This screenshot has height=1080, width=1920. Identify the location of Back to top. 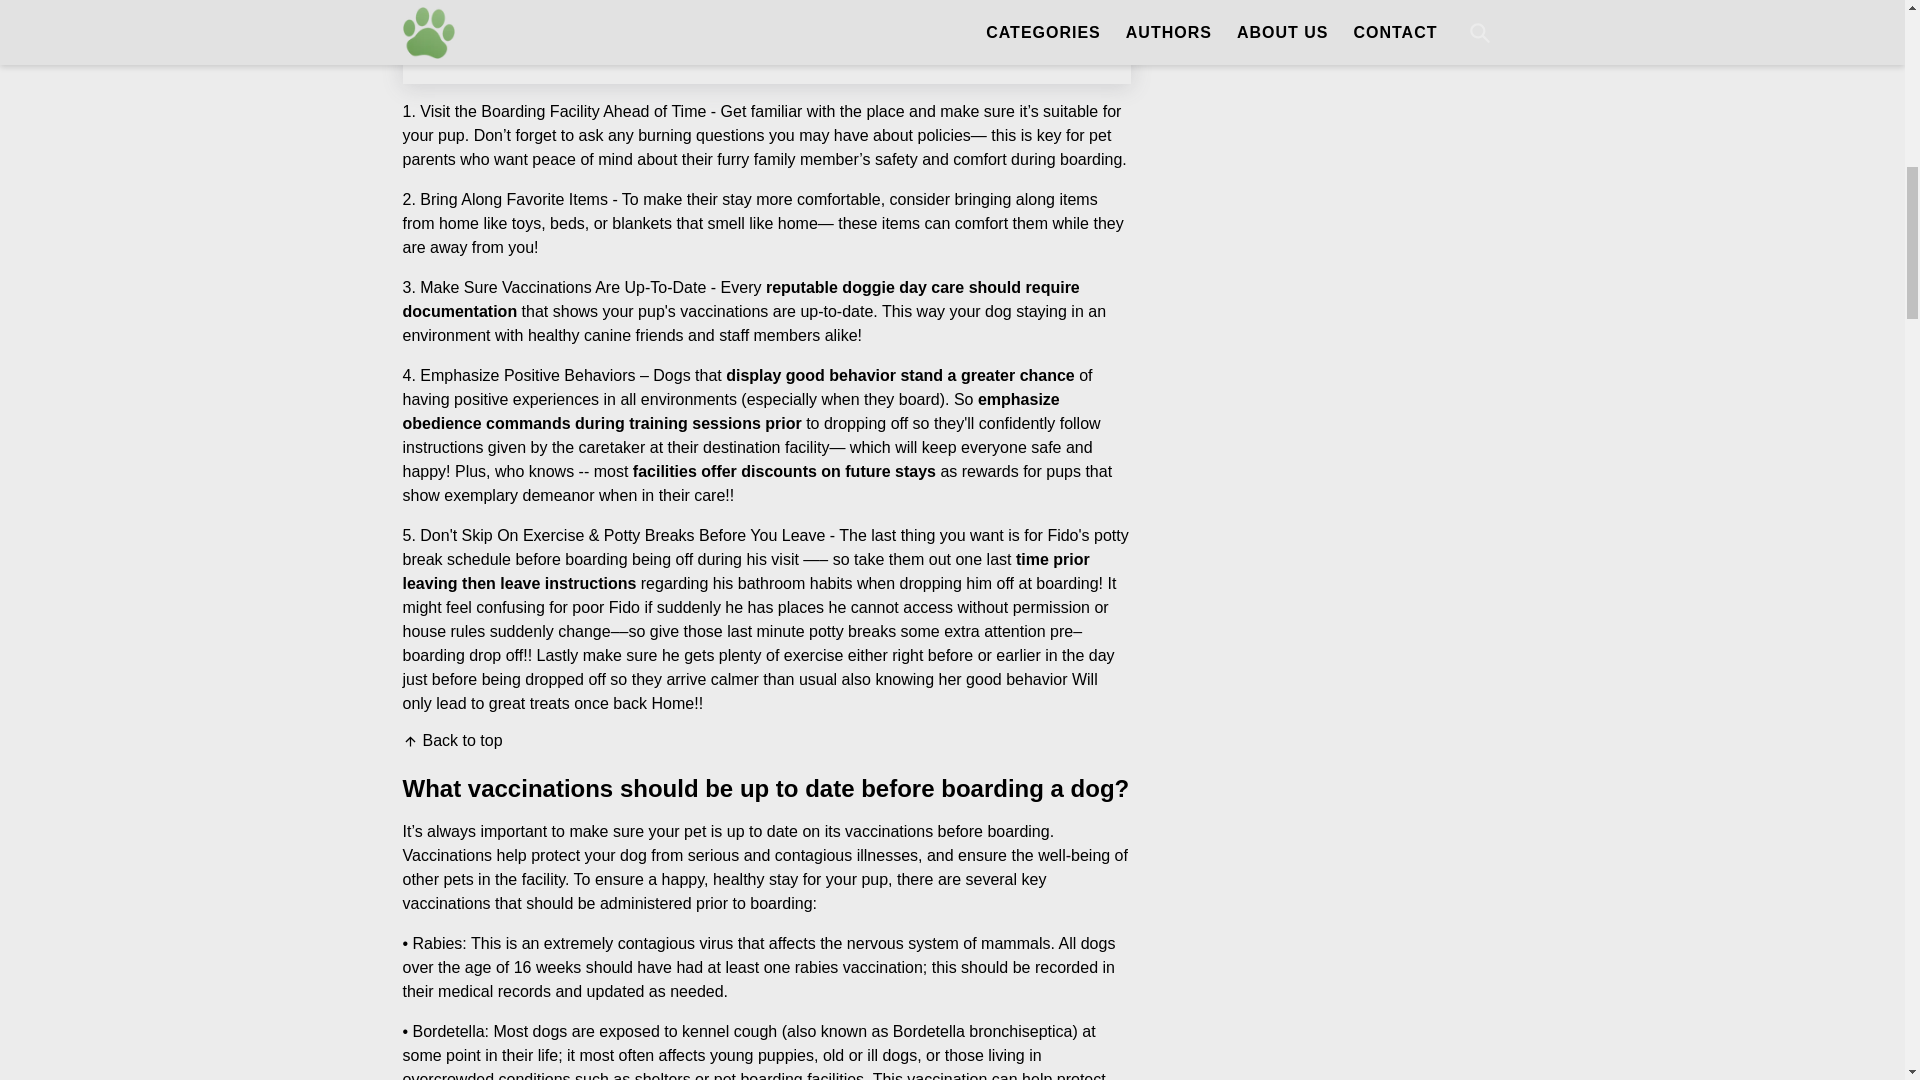
(451, 740).